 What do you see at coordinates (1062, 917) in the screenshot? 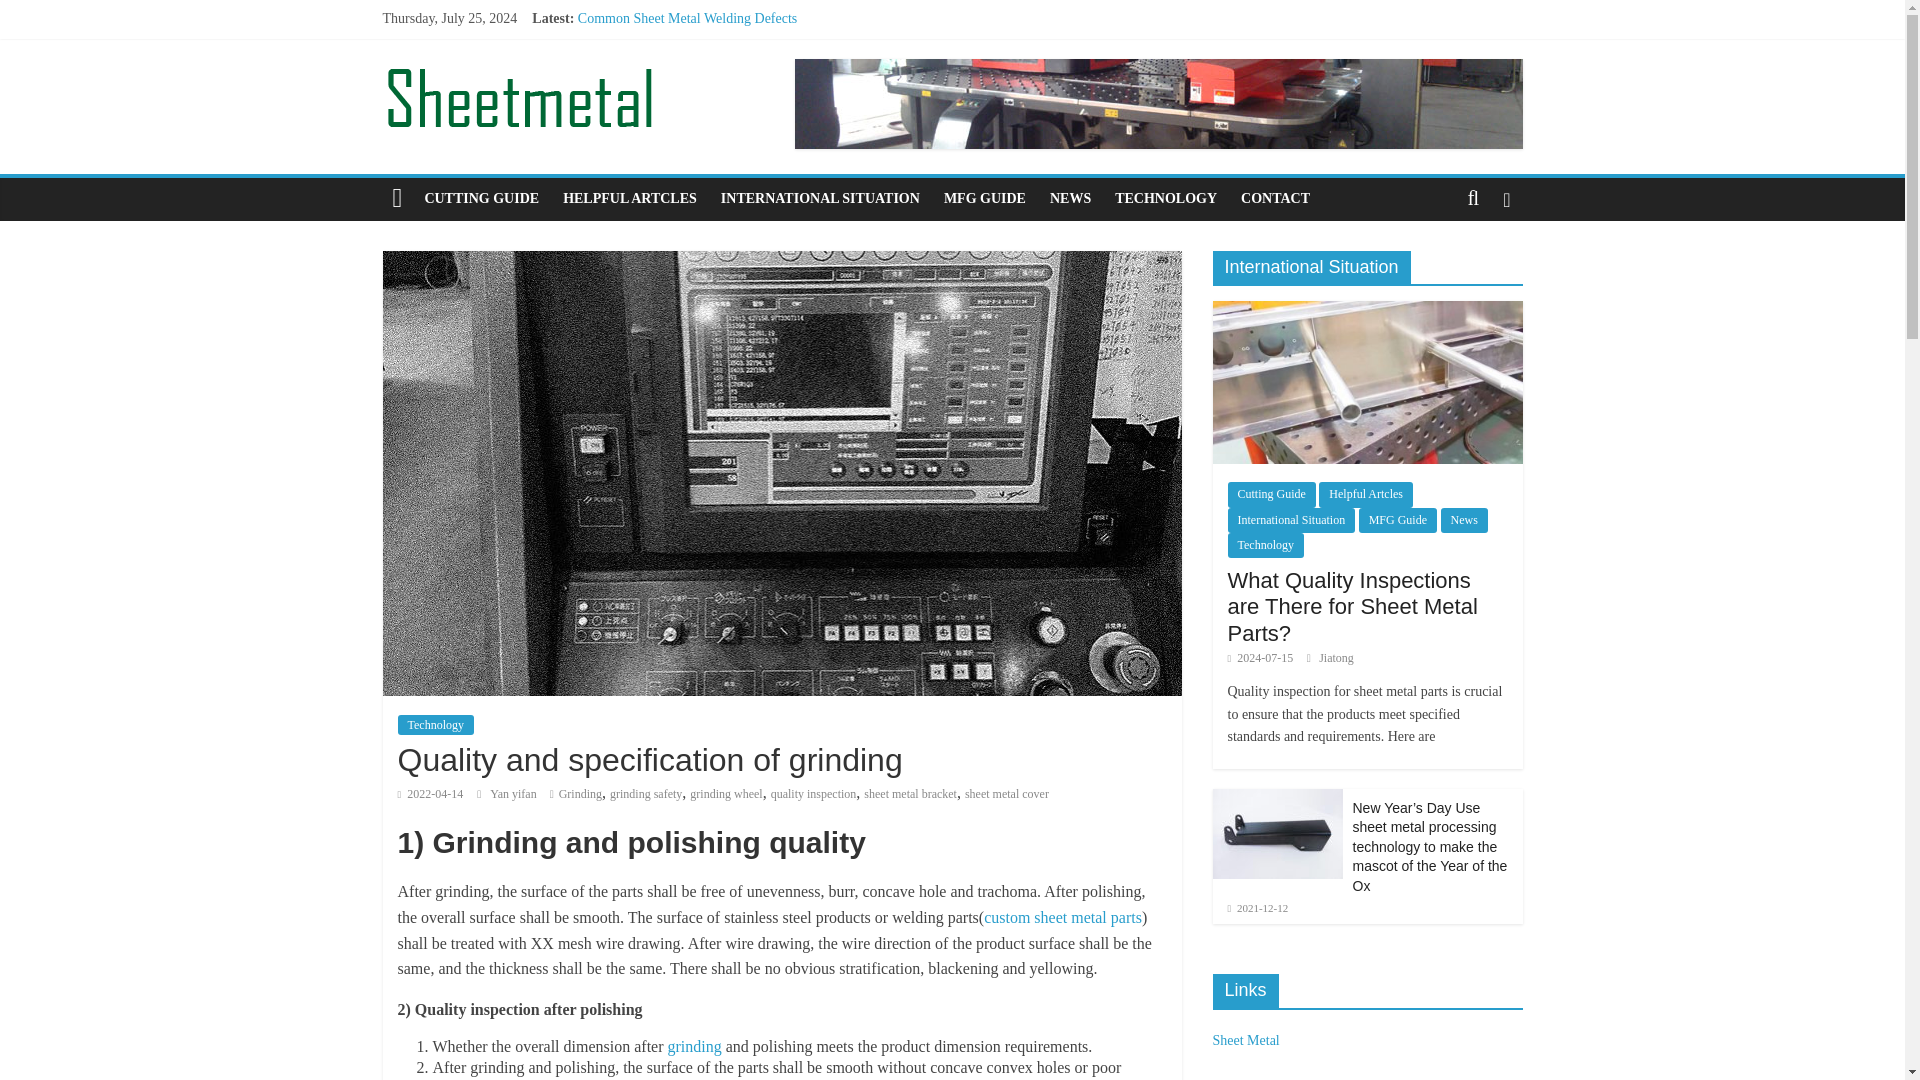
I see `custom sheet metal` at bounding box center [1062, 917].